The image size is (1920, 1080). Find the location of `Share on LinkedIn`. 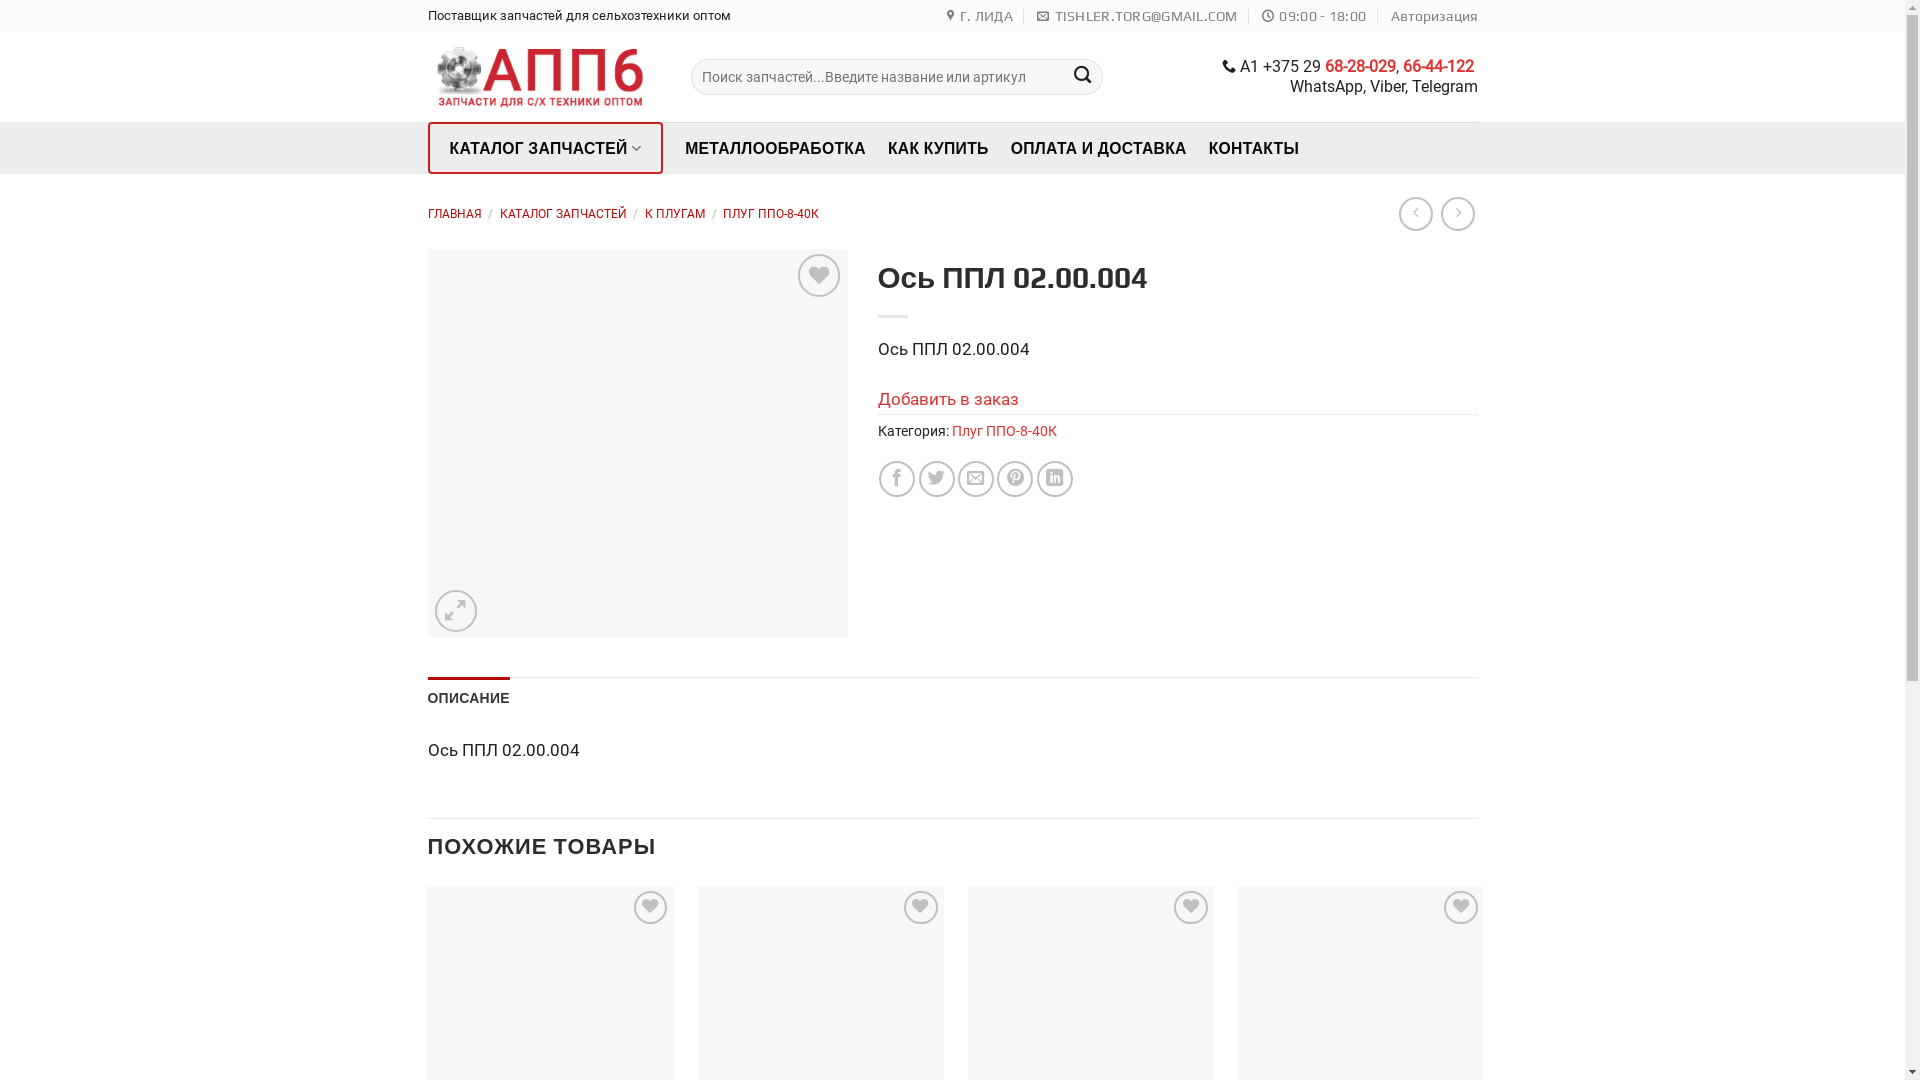

Share on LinkedIn is located at coordinates (1055, 479).